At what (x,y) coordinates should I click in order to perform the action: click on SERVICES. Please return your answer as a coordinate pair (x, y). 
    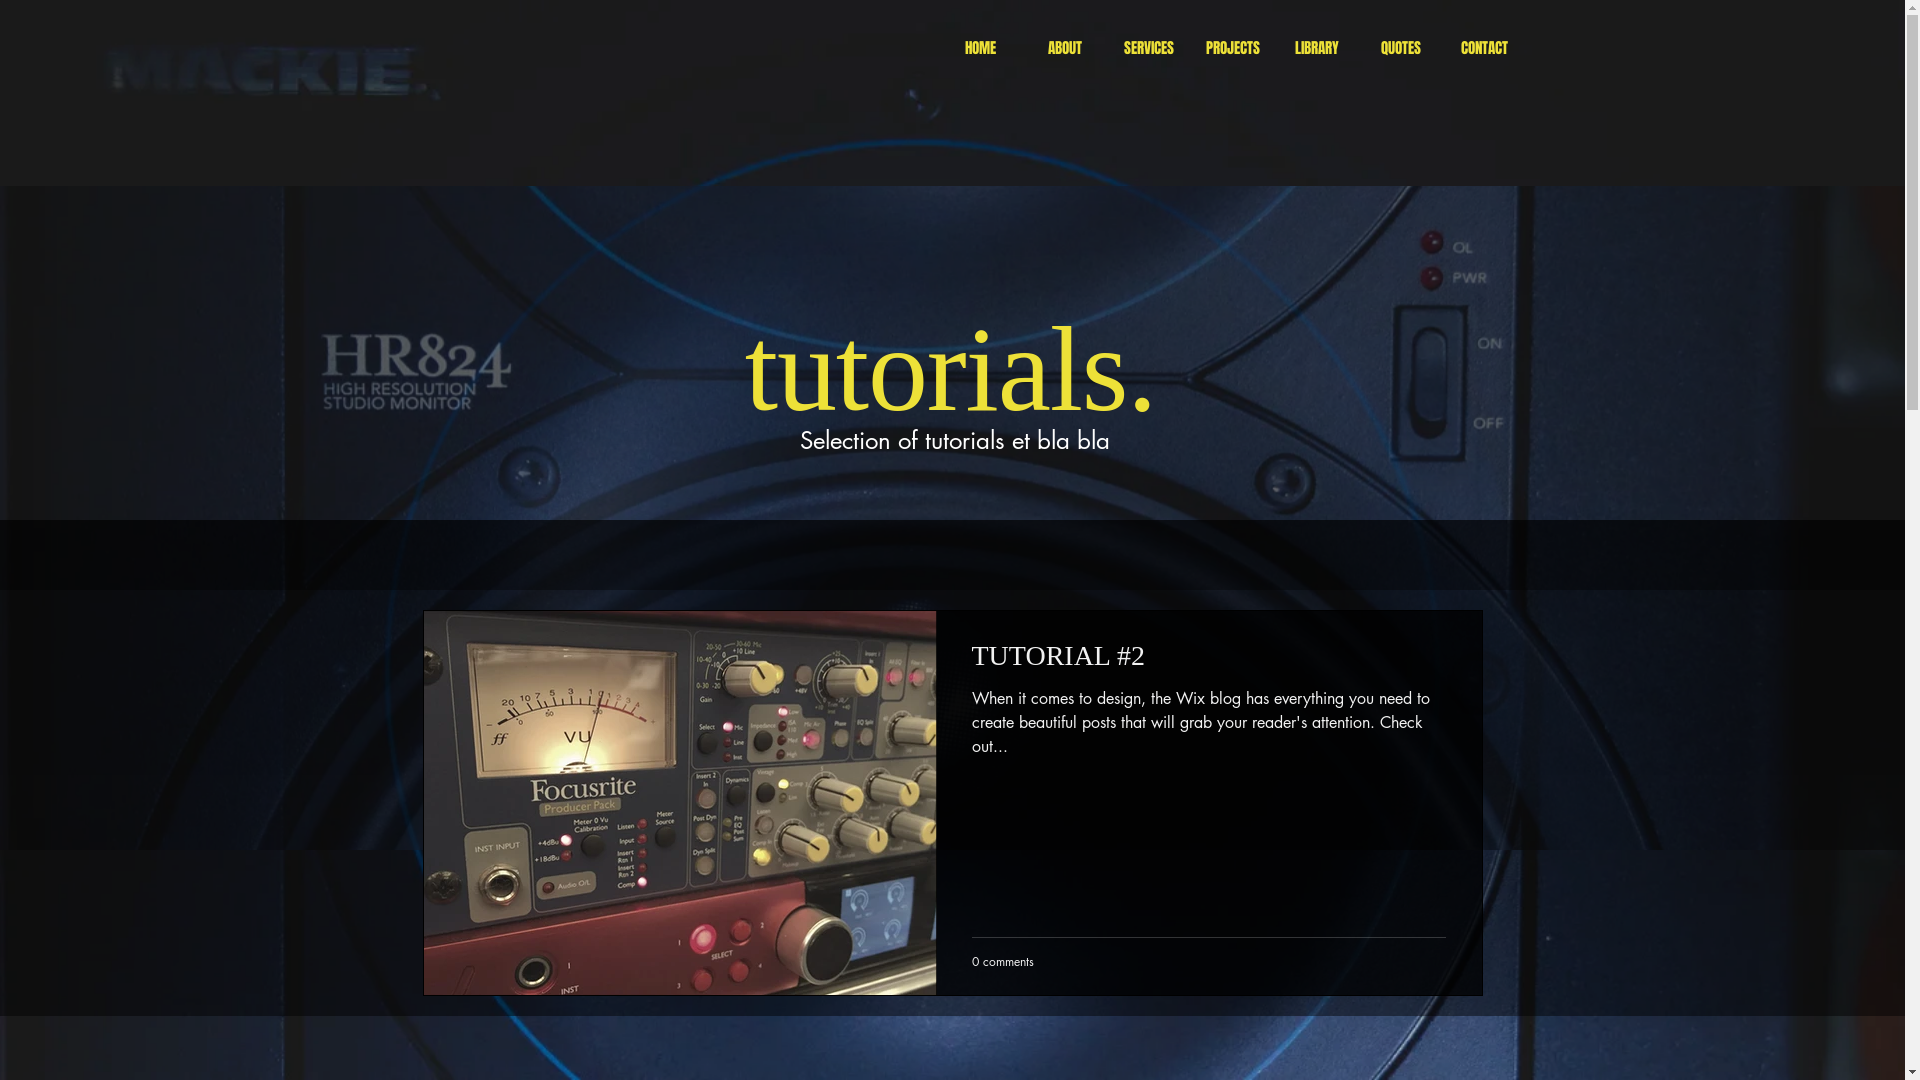
    Looking at the image, I should click on (1148, 48).